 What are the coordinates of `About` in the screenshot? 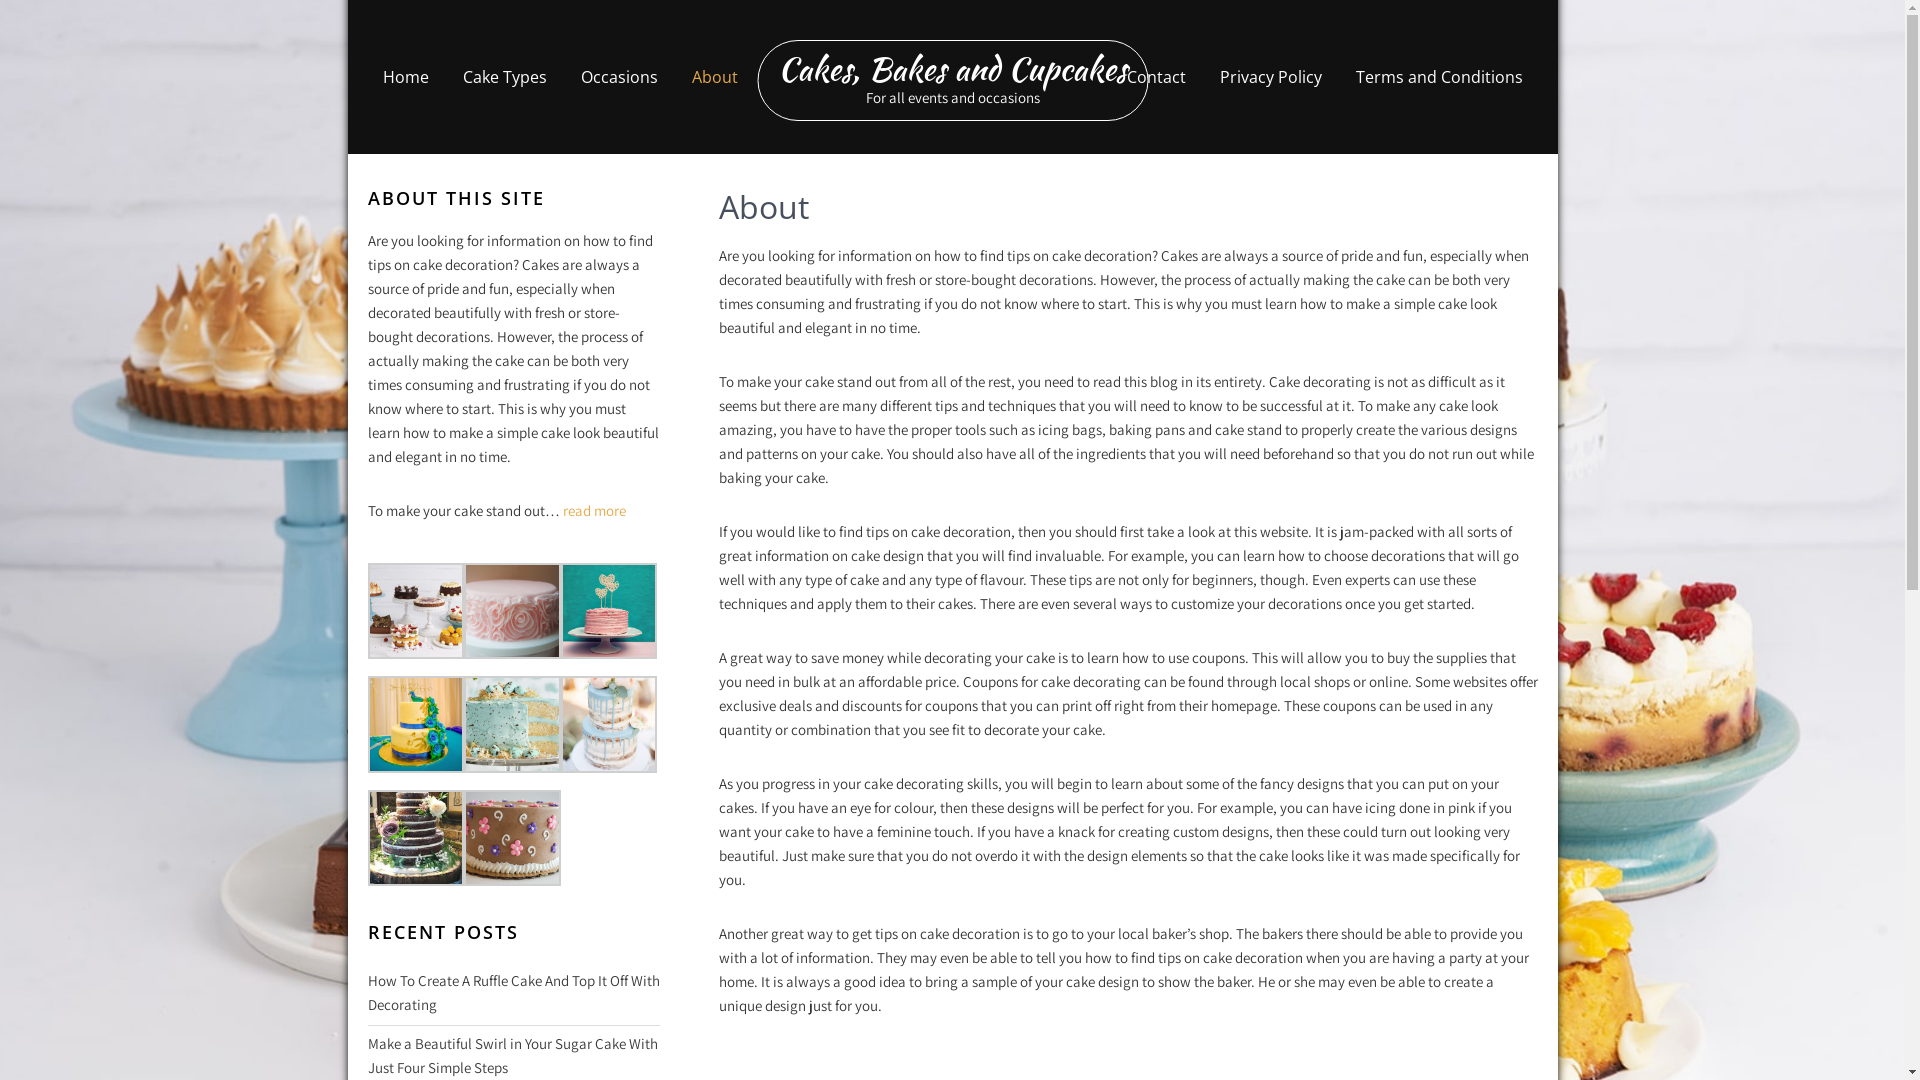 It's located at (714, 77).